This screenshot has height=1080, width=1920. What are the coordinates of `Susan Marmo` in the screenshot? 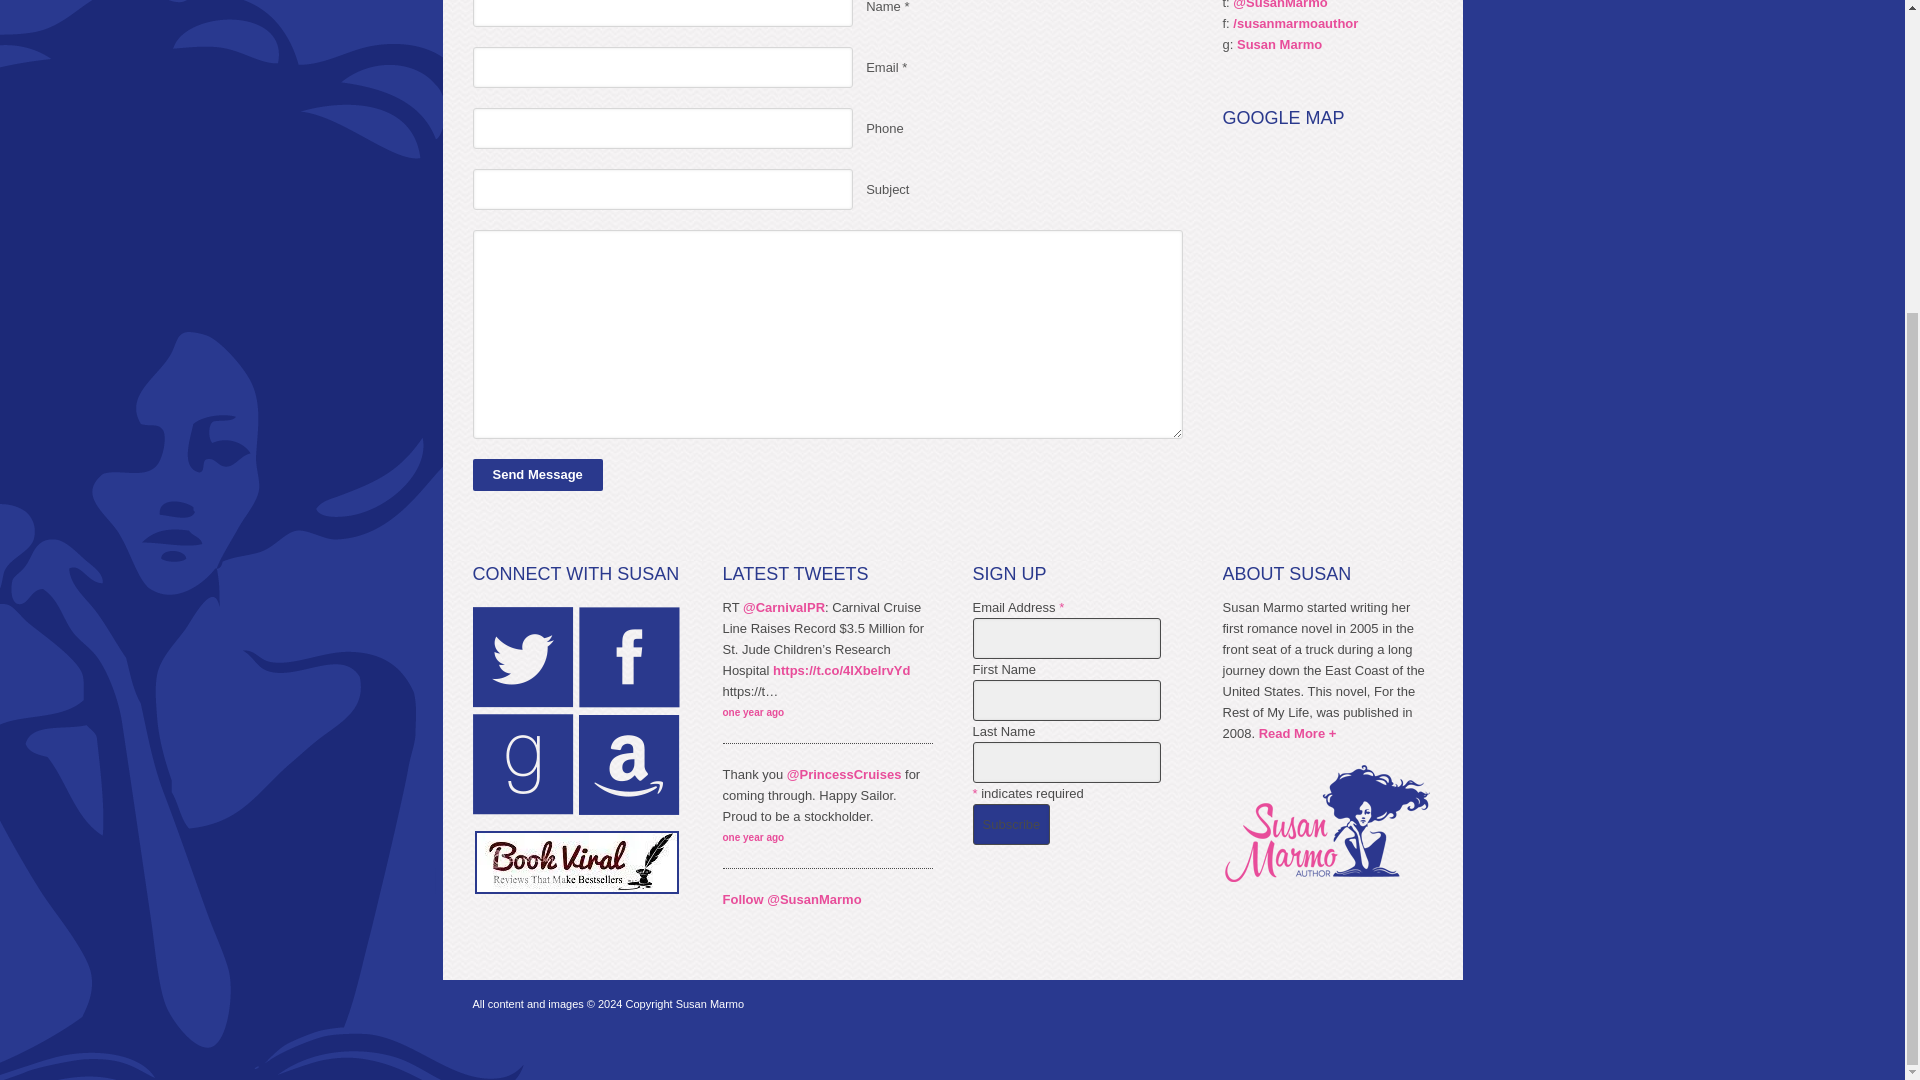 It's located at (1279, 44).